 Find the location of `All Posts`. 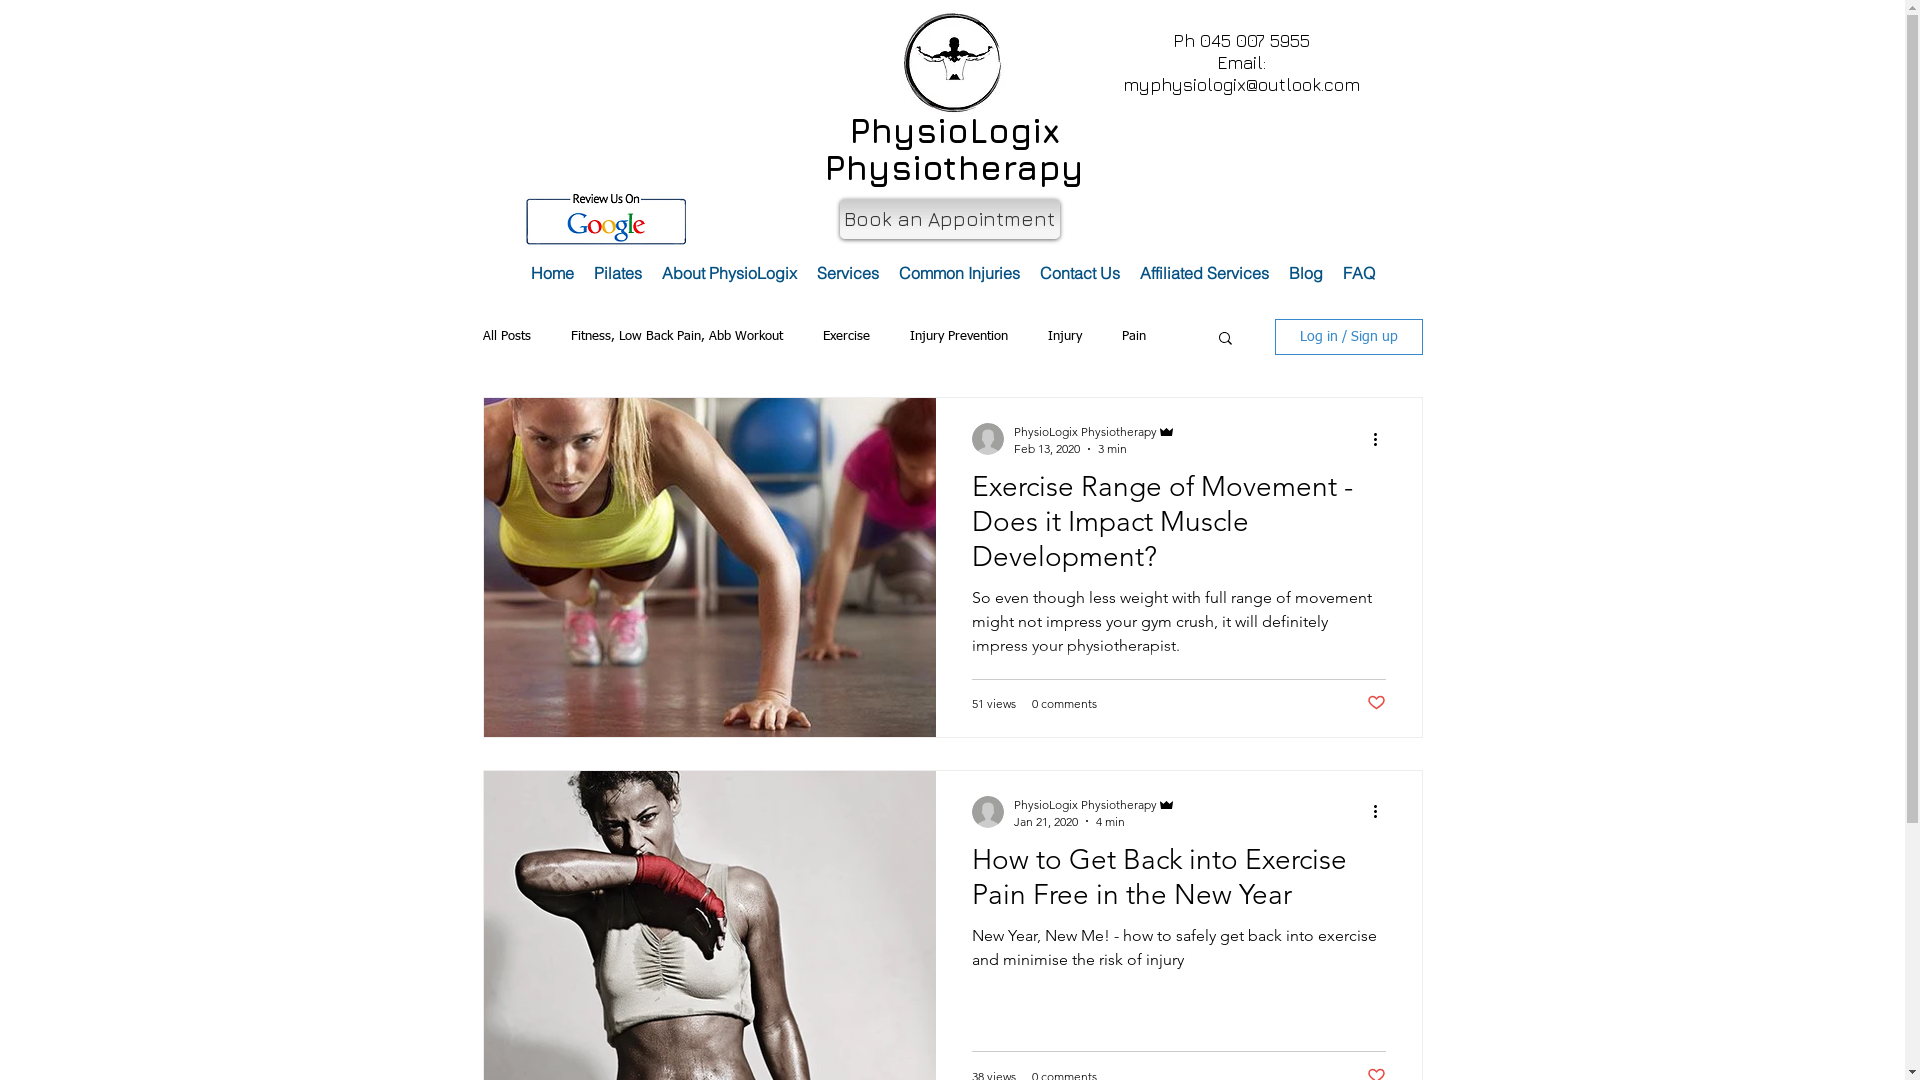

All Posts is located at coordinates (506, 337).